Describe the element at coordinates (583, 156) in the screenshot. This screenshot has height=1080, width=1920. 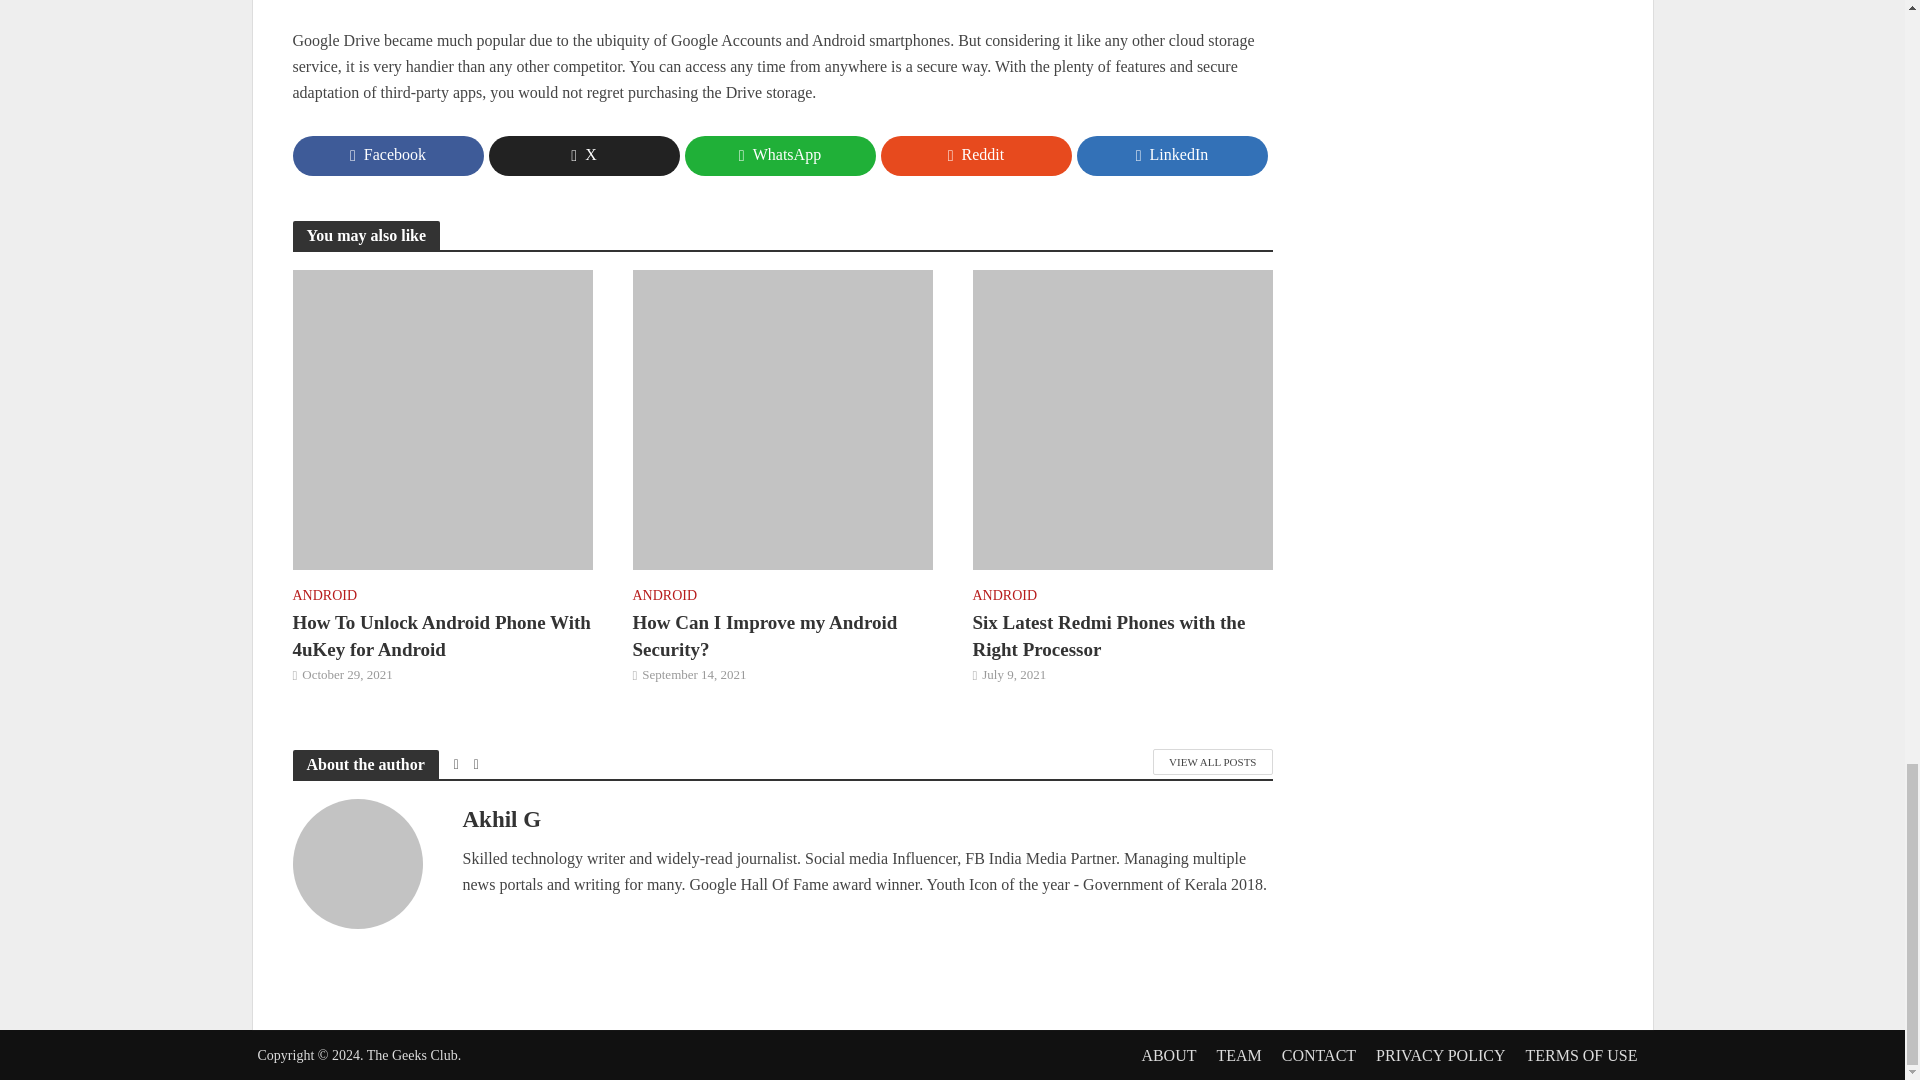
I see `X` at that location.